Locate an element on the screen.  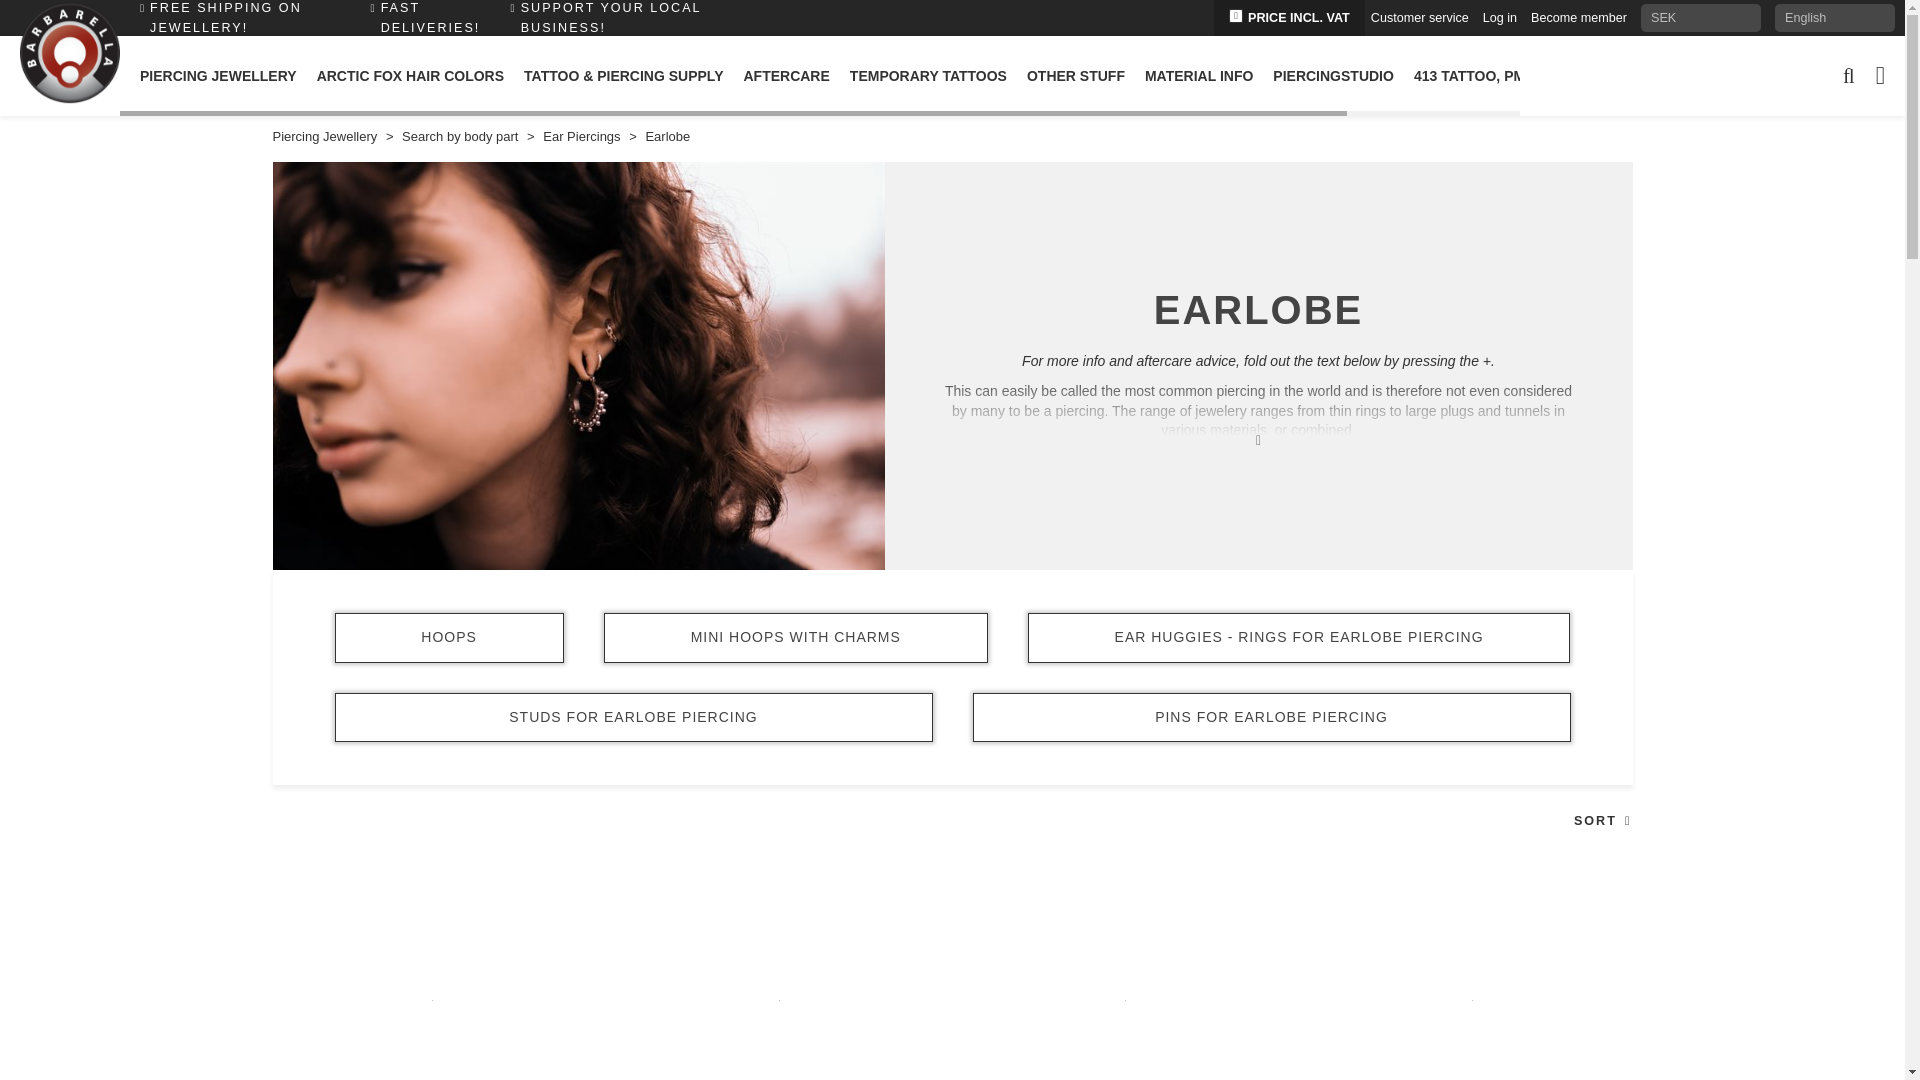
Become member is located at coordinates (1578, 17).